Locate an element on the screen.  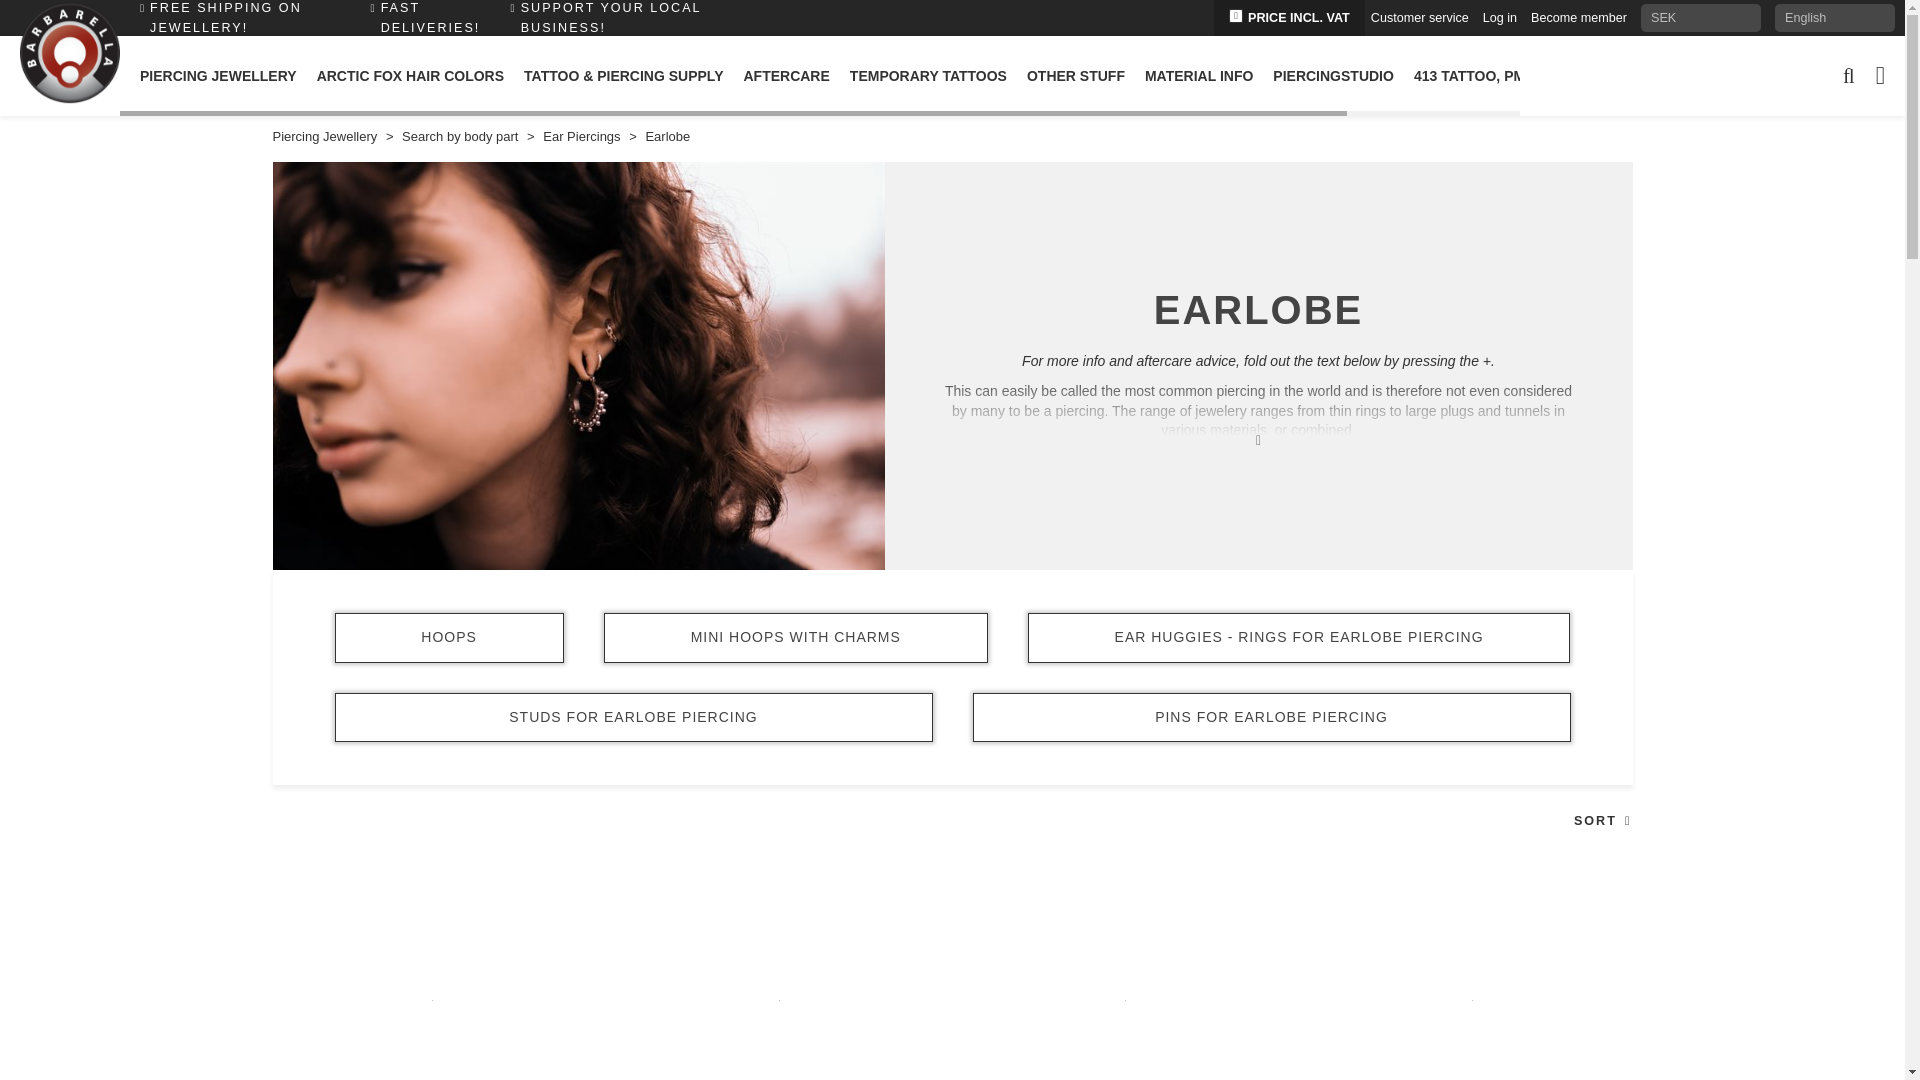
Become member is located at coordinates (1578, 17).